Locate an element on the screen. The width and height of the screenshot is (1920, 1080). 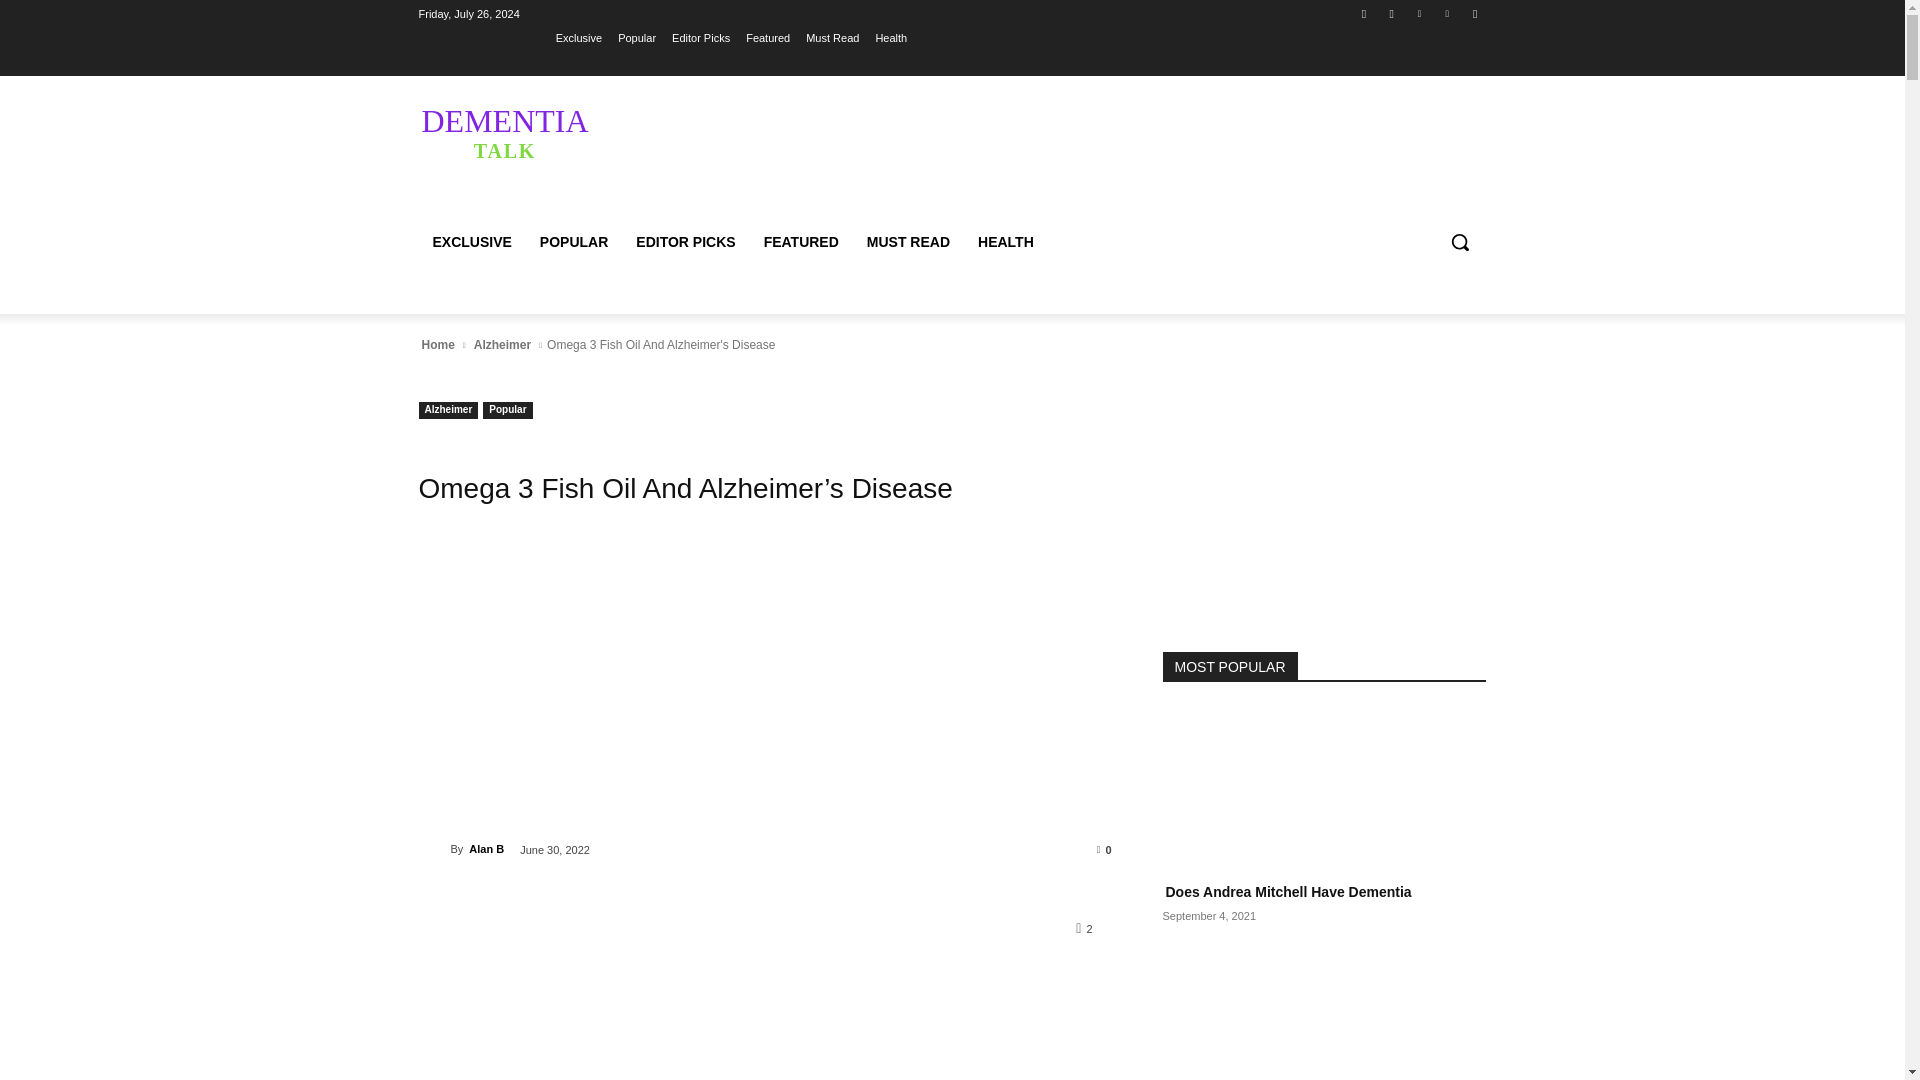
EDITOR PICKS is located at coordinates (685, 242).